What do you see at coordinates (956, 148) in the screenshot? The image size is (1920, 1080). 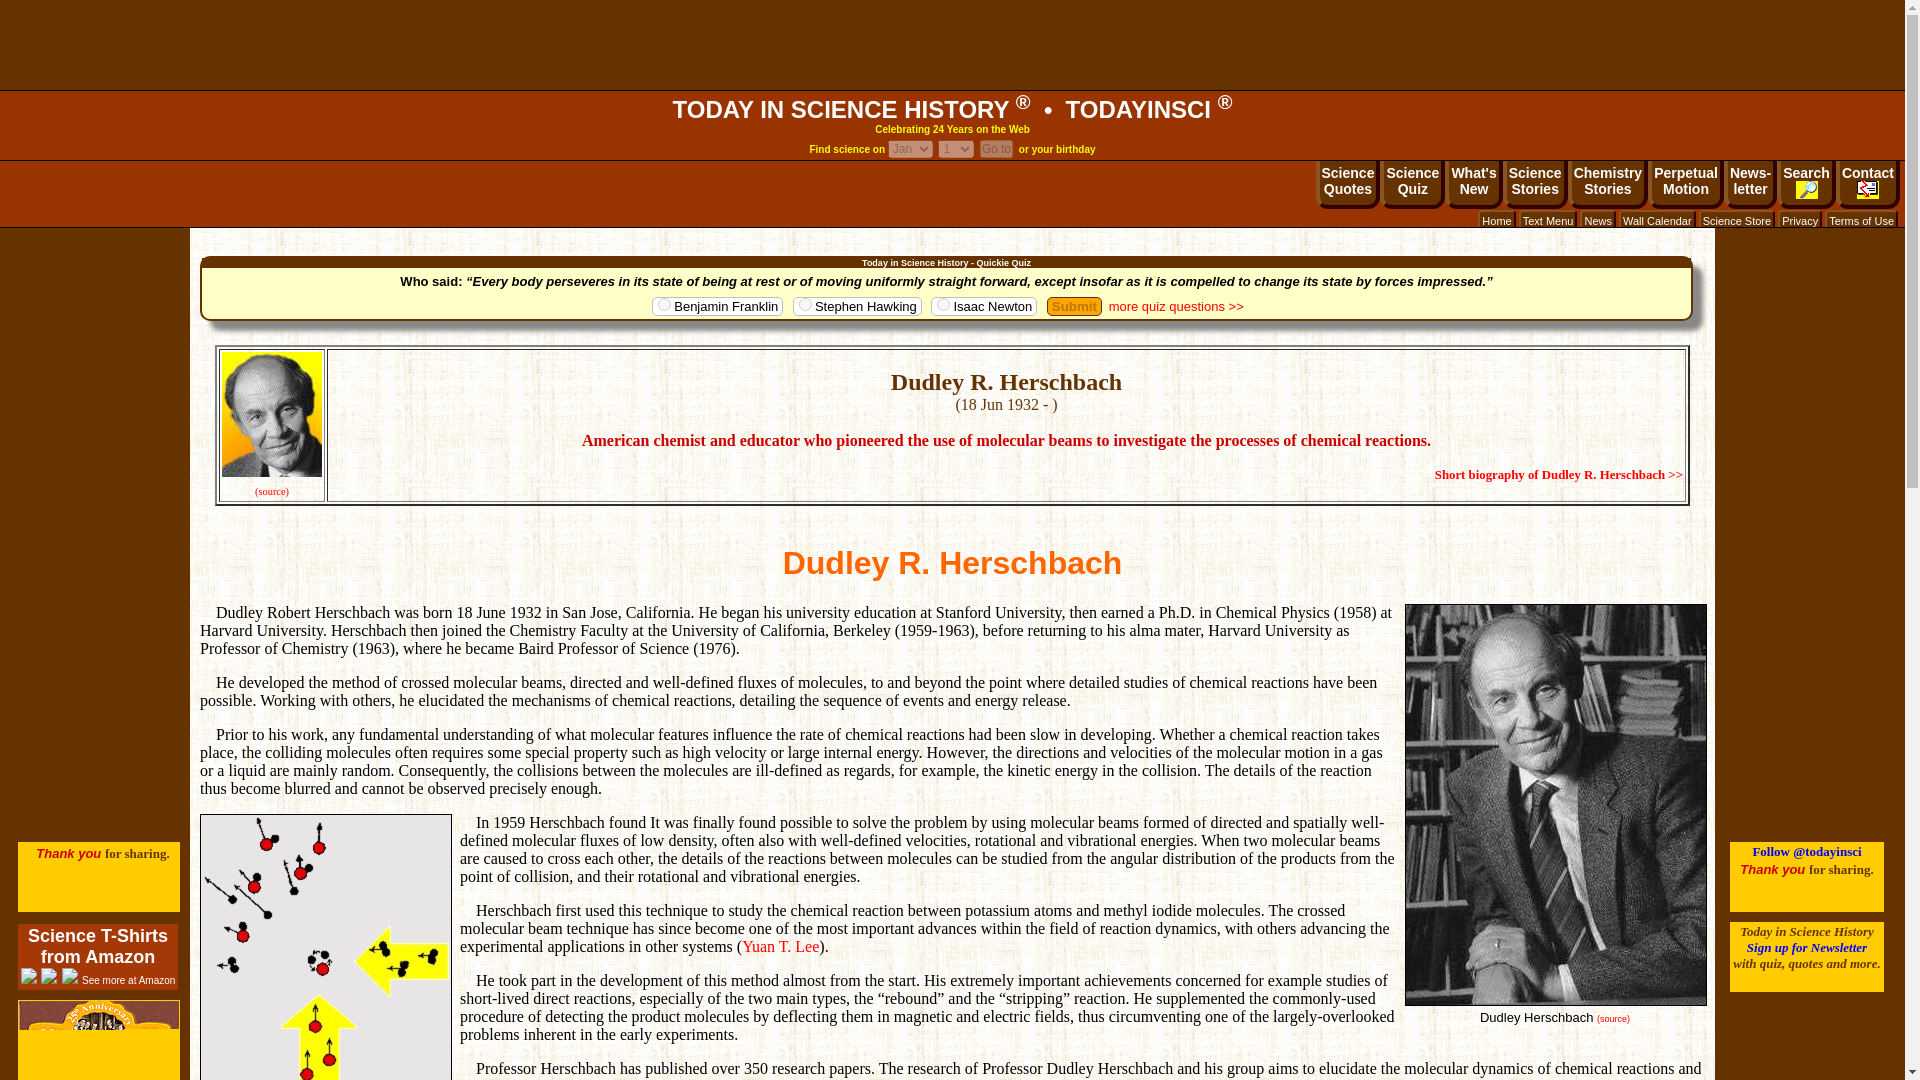 I see `News feeds` at bounding box center [956, 148].